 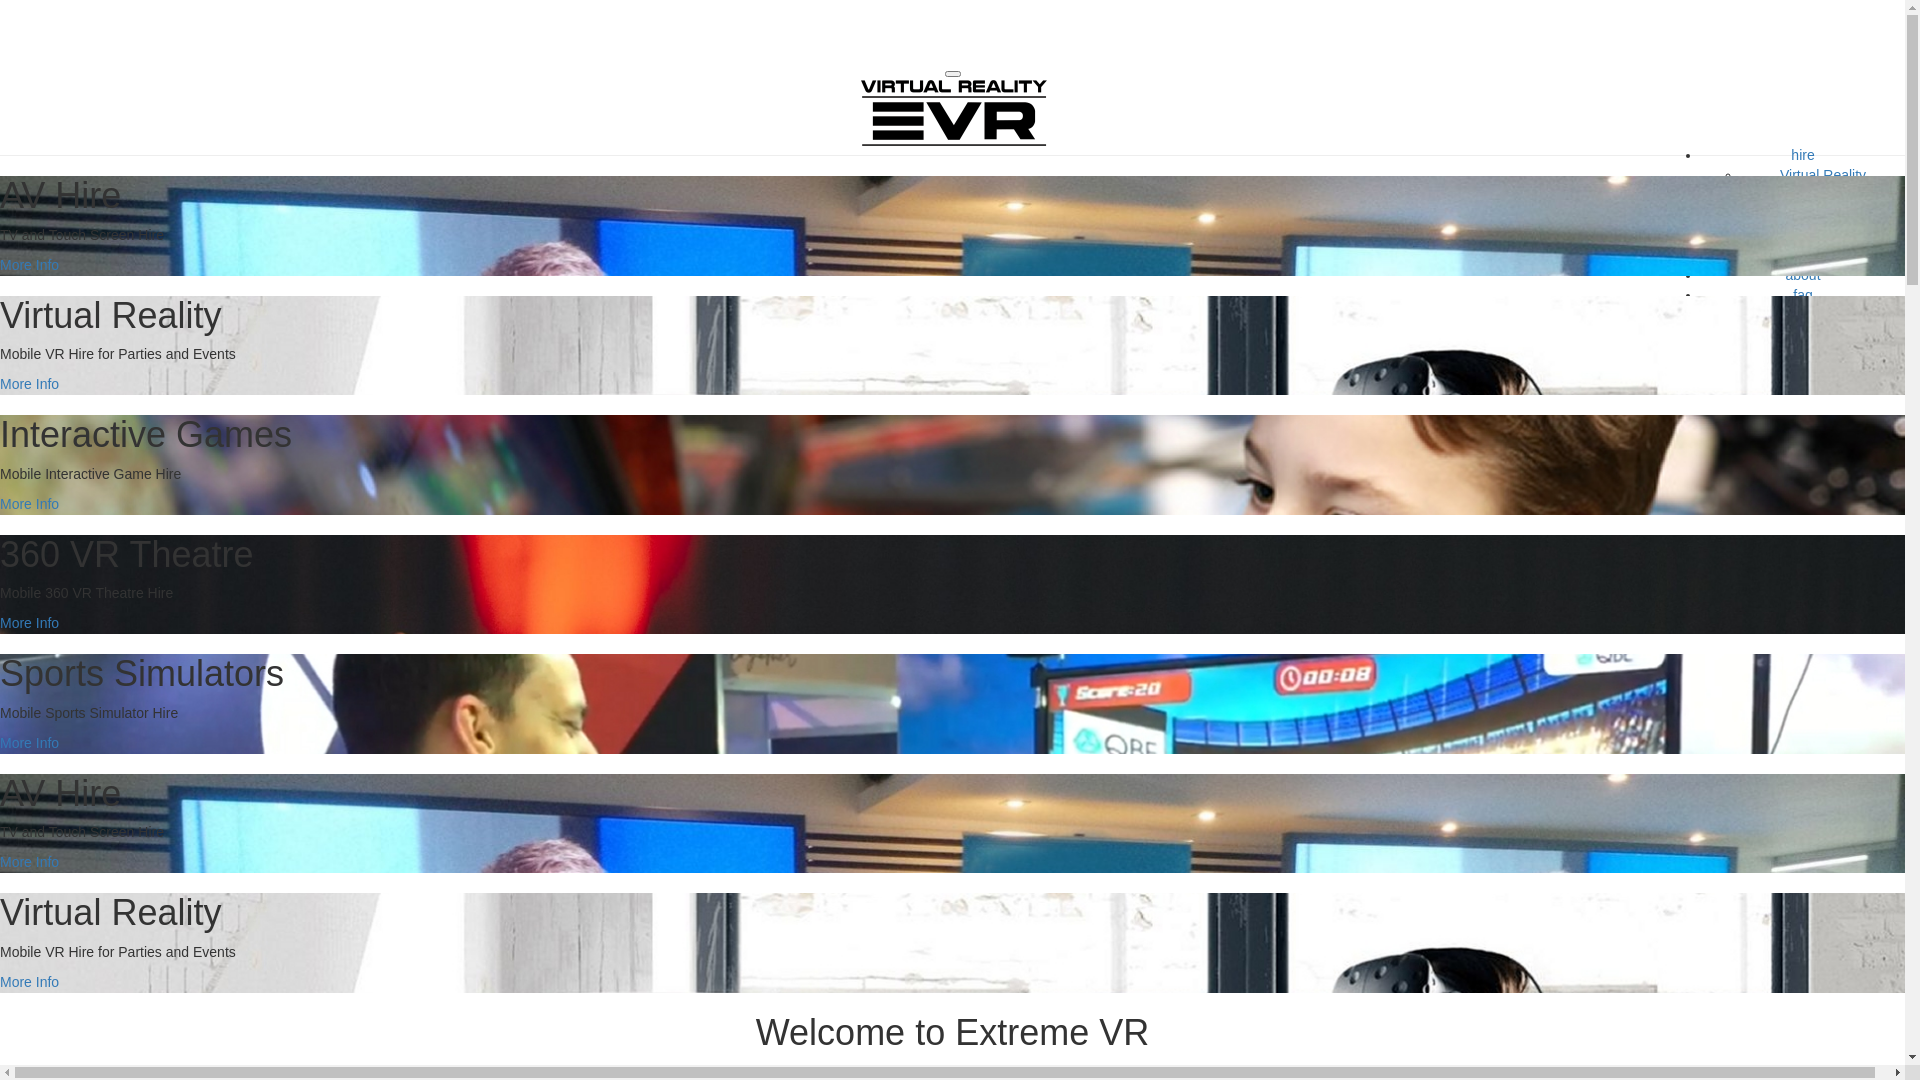 What do you see at coordinates (30, 265) in the screenshot?
I see `More Info` at bounding box center [30, 265].